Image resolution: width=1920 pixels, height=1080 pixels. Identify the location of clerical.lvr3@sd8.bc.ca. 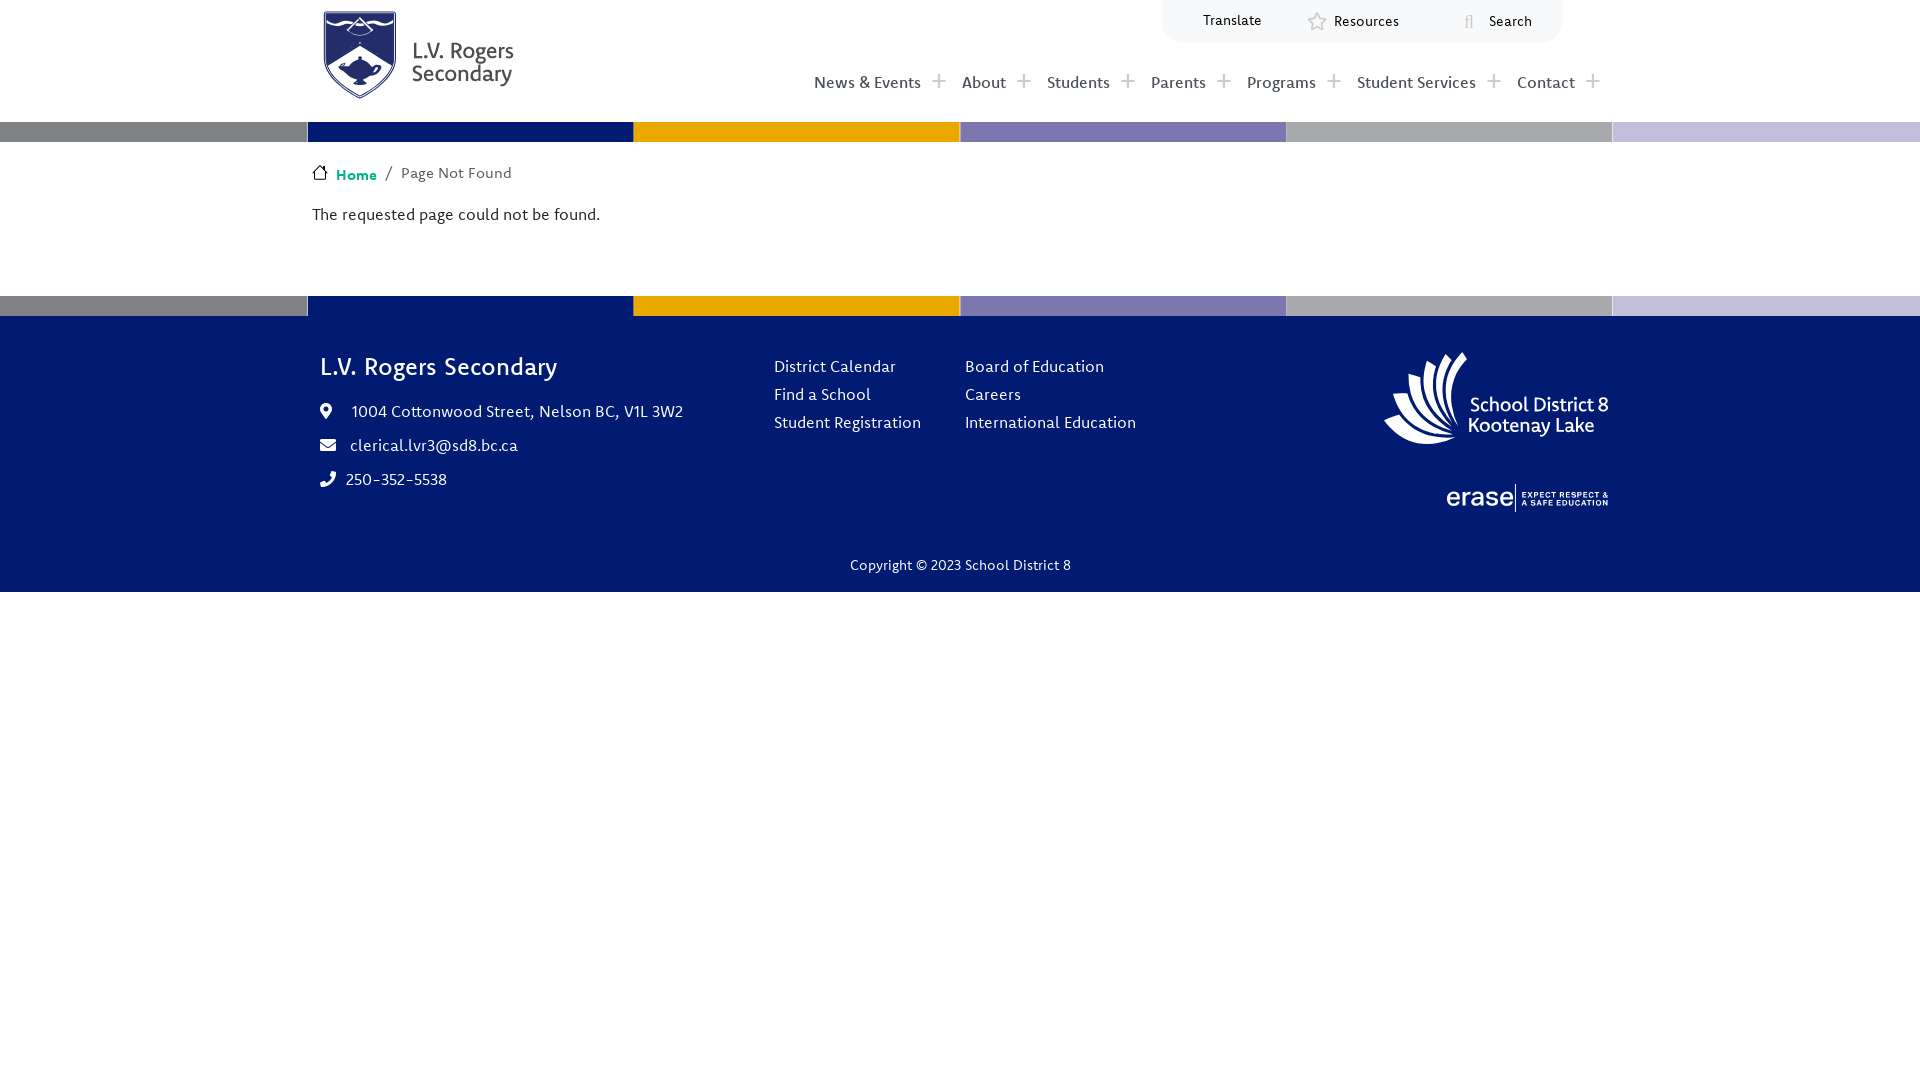
(434, 445).